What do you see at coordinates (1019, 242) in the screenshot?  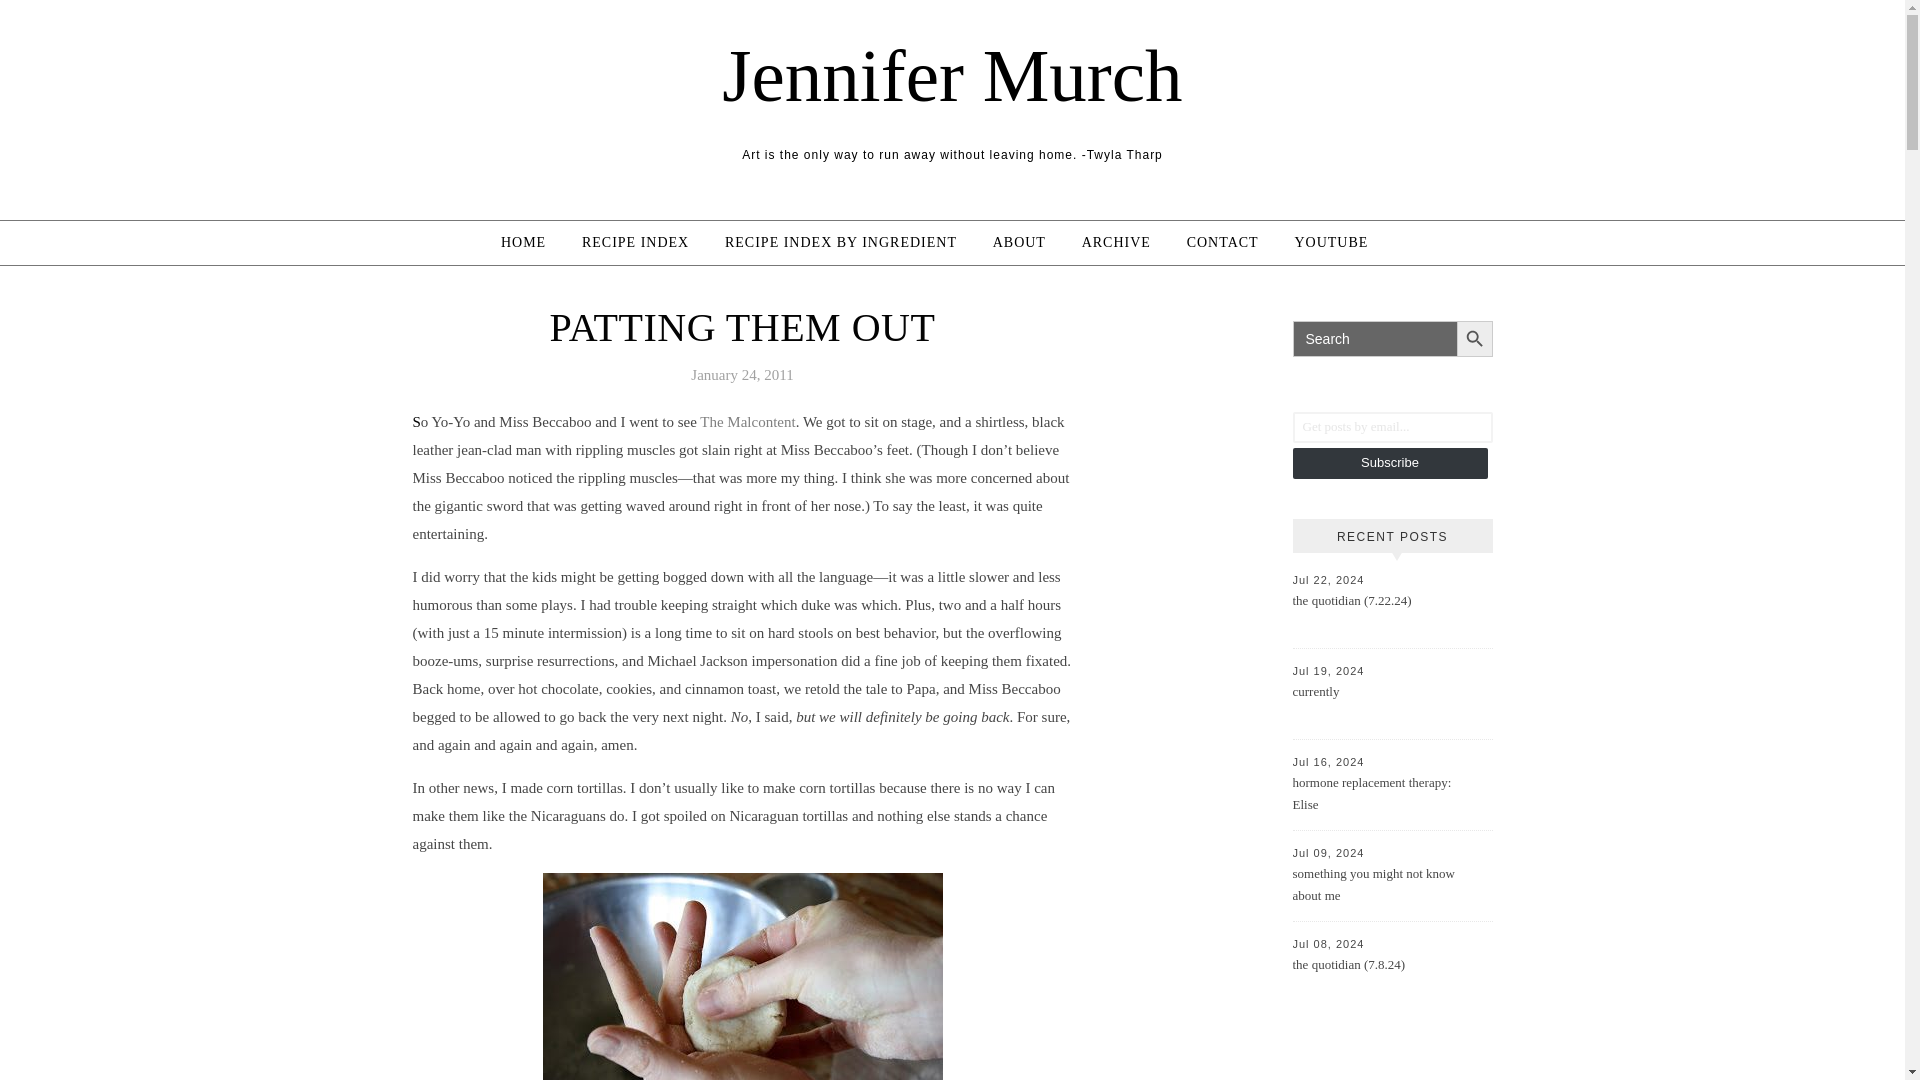 I see `ABOUT` at bounding box center [1019, 242].